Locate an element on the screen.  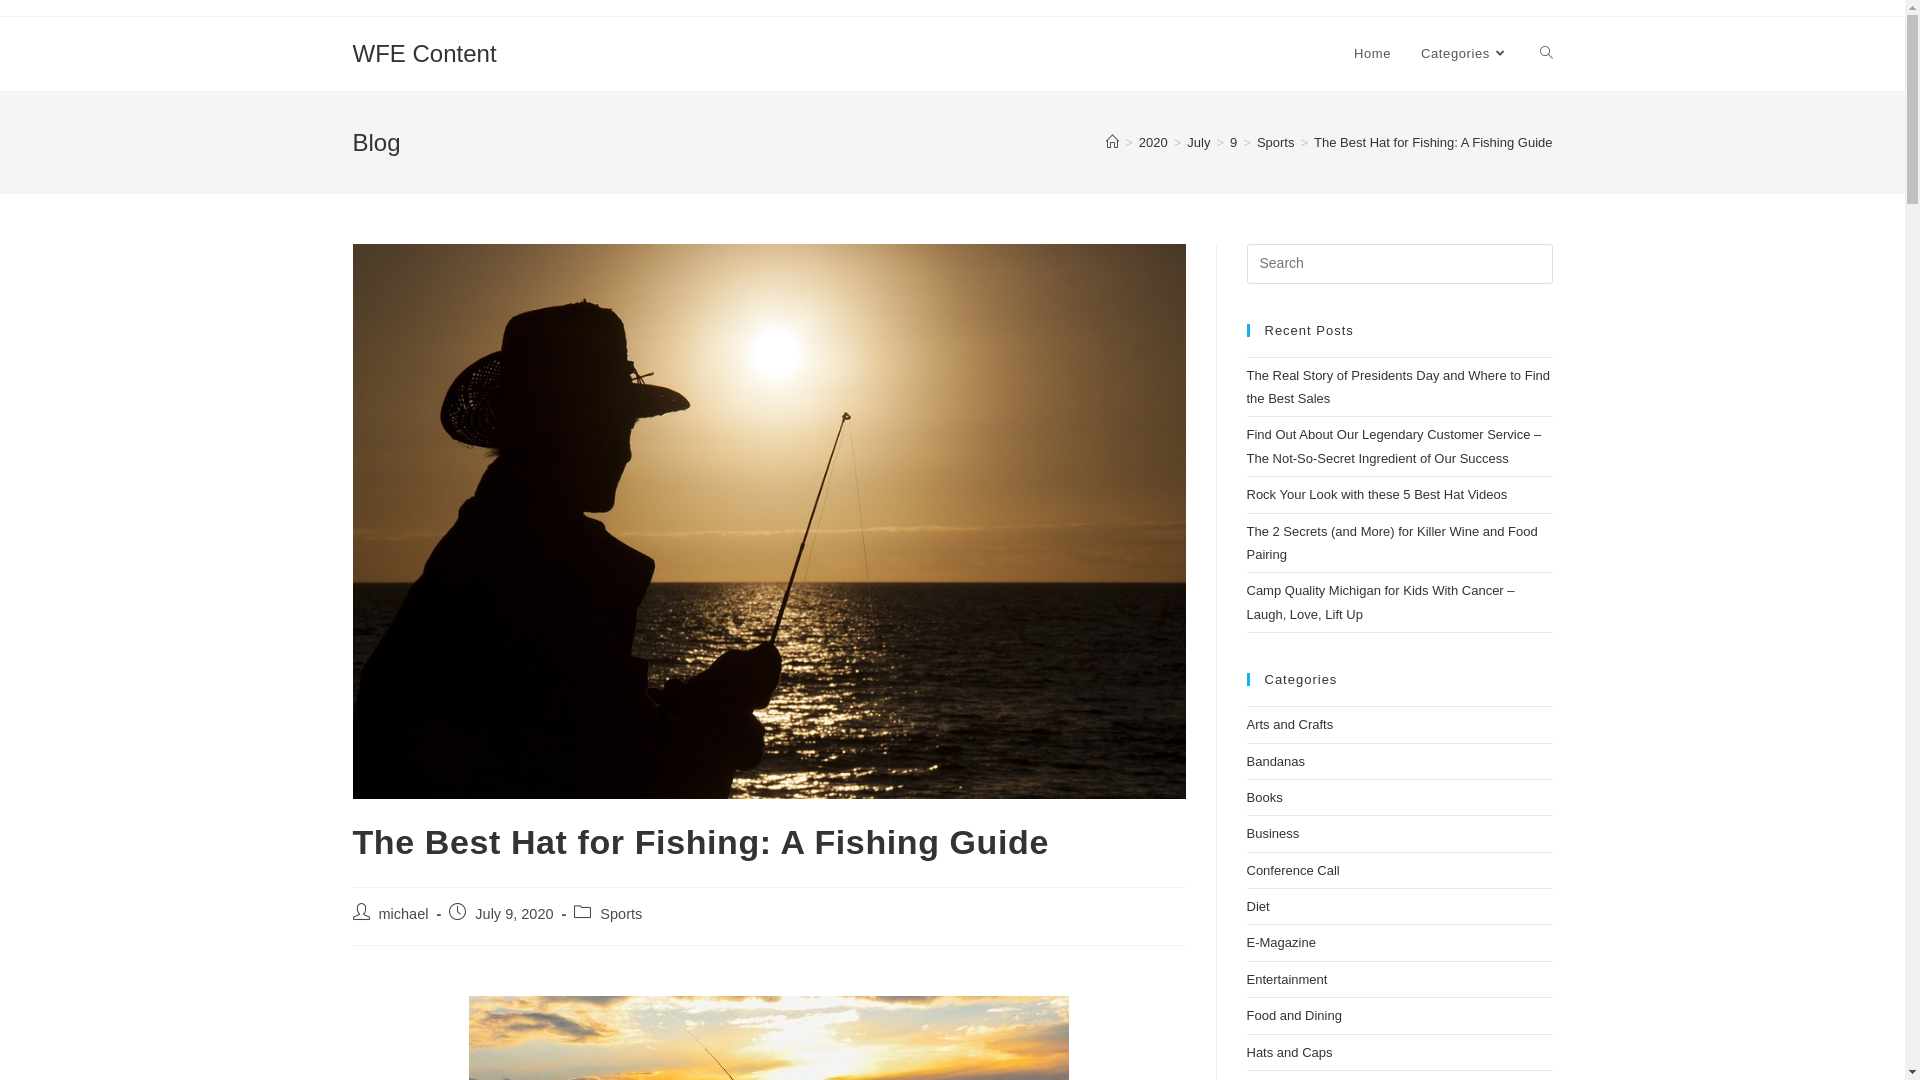
The 2 Secrets (and More) for Killer Wine and Food Pairing is located at coordinates (1392, 543).